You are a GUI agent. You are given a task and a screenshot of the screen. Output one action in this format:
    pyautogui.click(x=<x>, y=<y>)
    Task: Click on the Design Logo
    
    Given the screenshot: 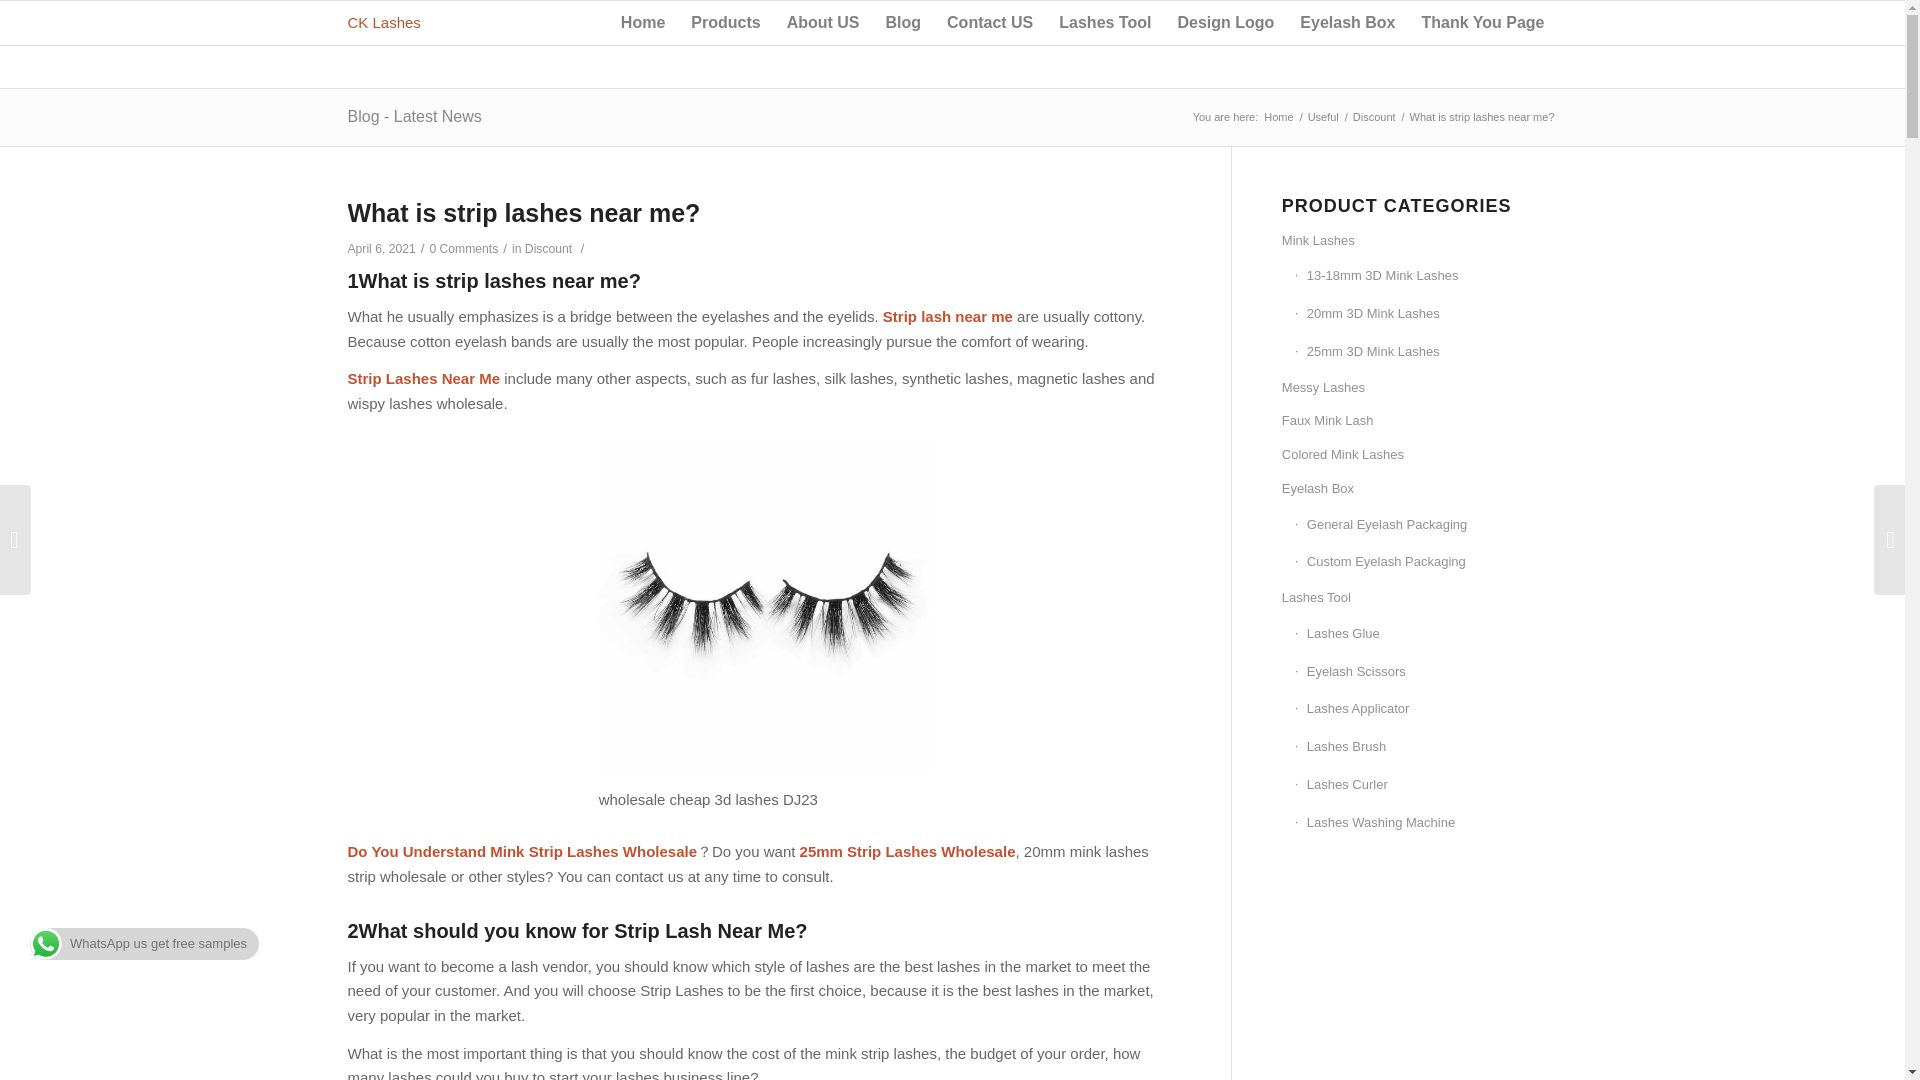 What is the action you would take?
    pyautogui.click(x=1224, y=23)
    